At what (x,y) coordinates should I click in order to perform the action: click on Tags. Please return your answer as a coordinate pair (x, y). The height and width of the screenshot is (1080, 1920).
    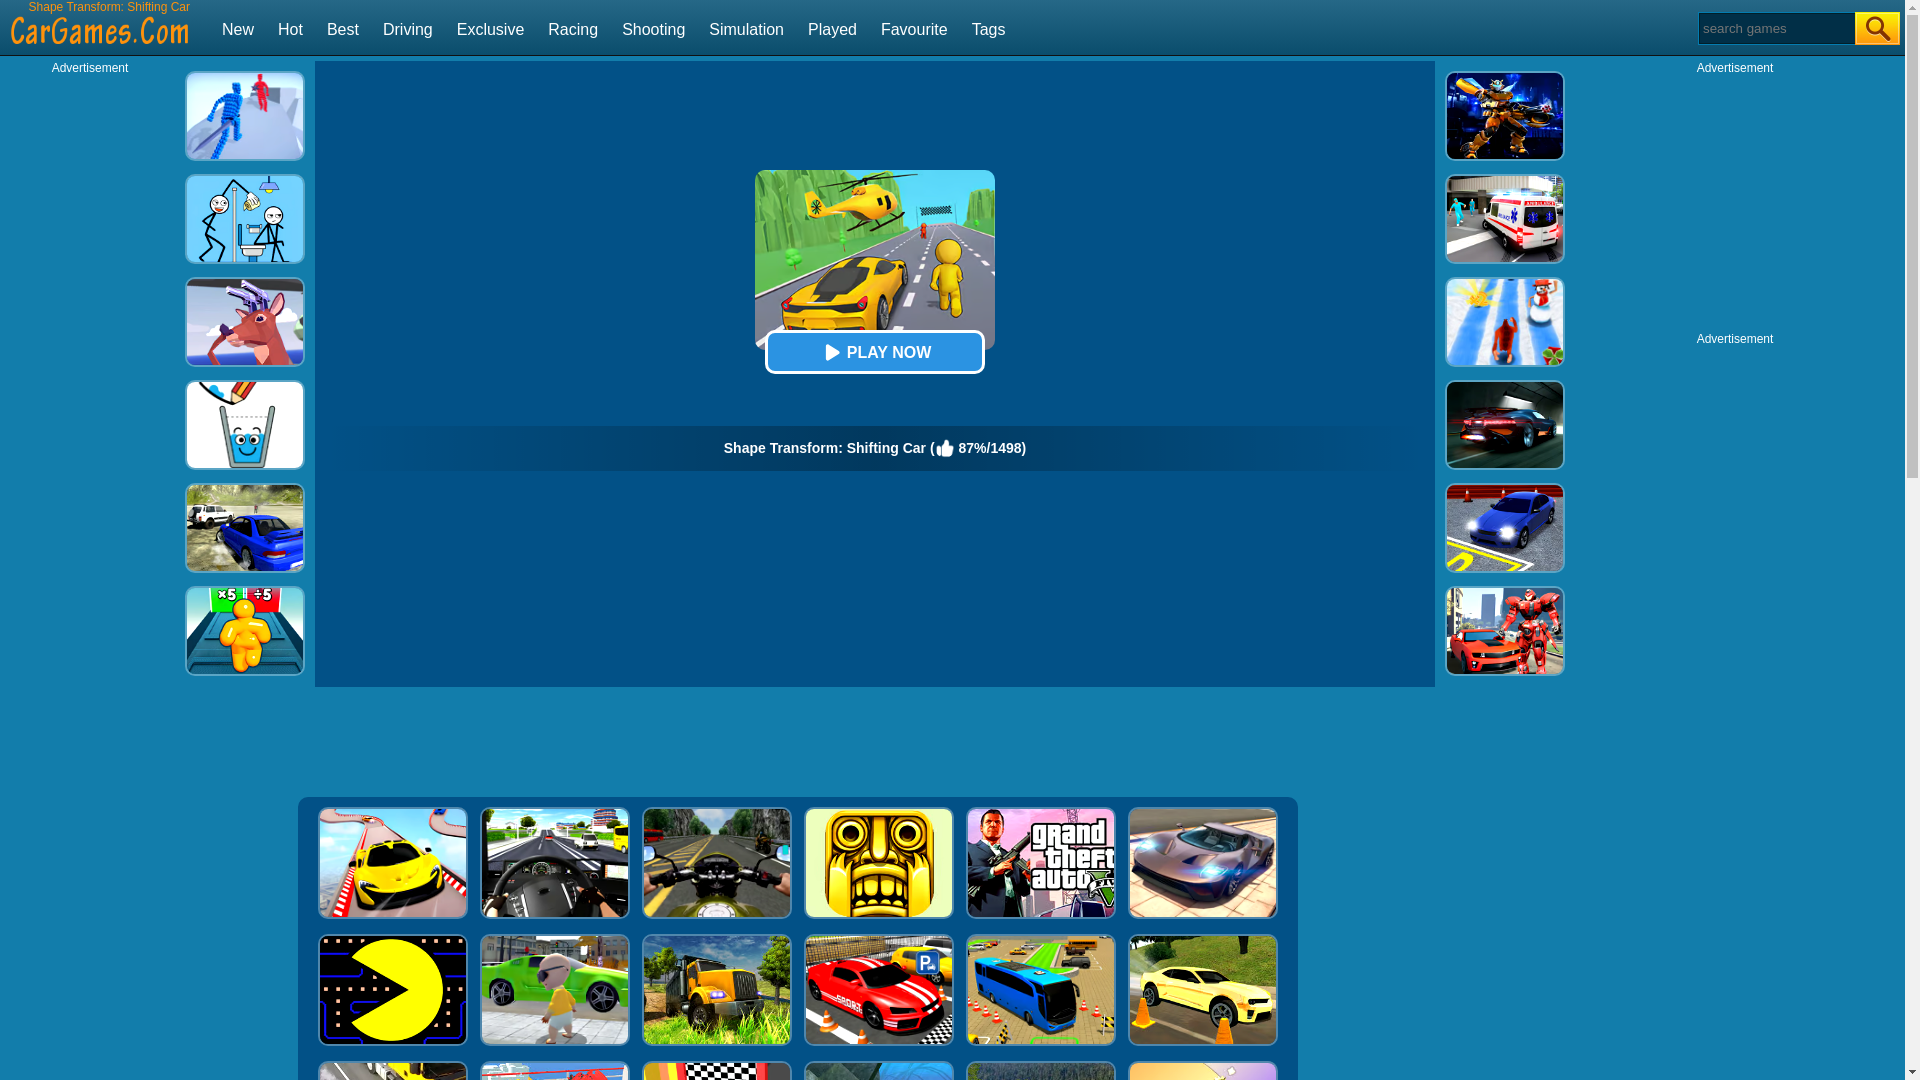
    Looking at the image, I should click on (988, 28).